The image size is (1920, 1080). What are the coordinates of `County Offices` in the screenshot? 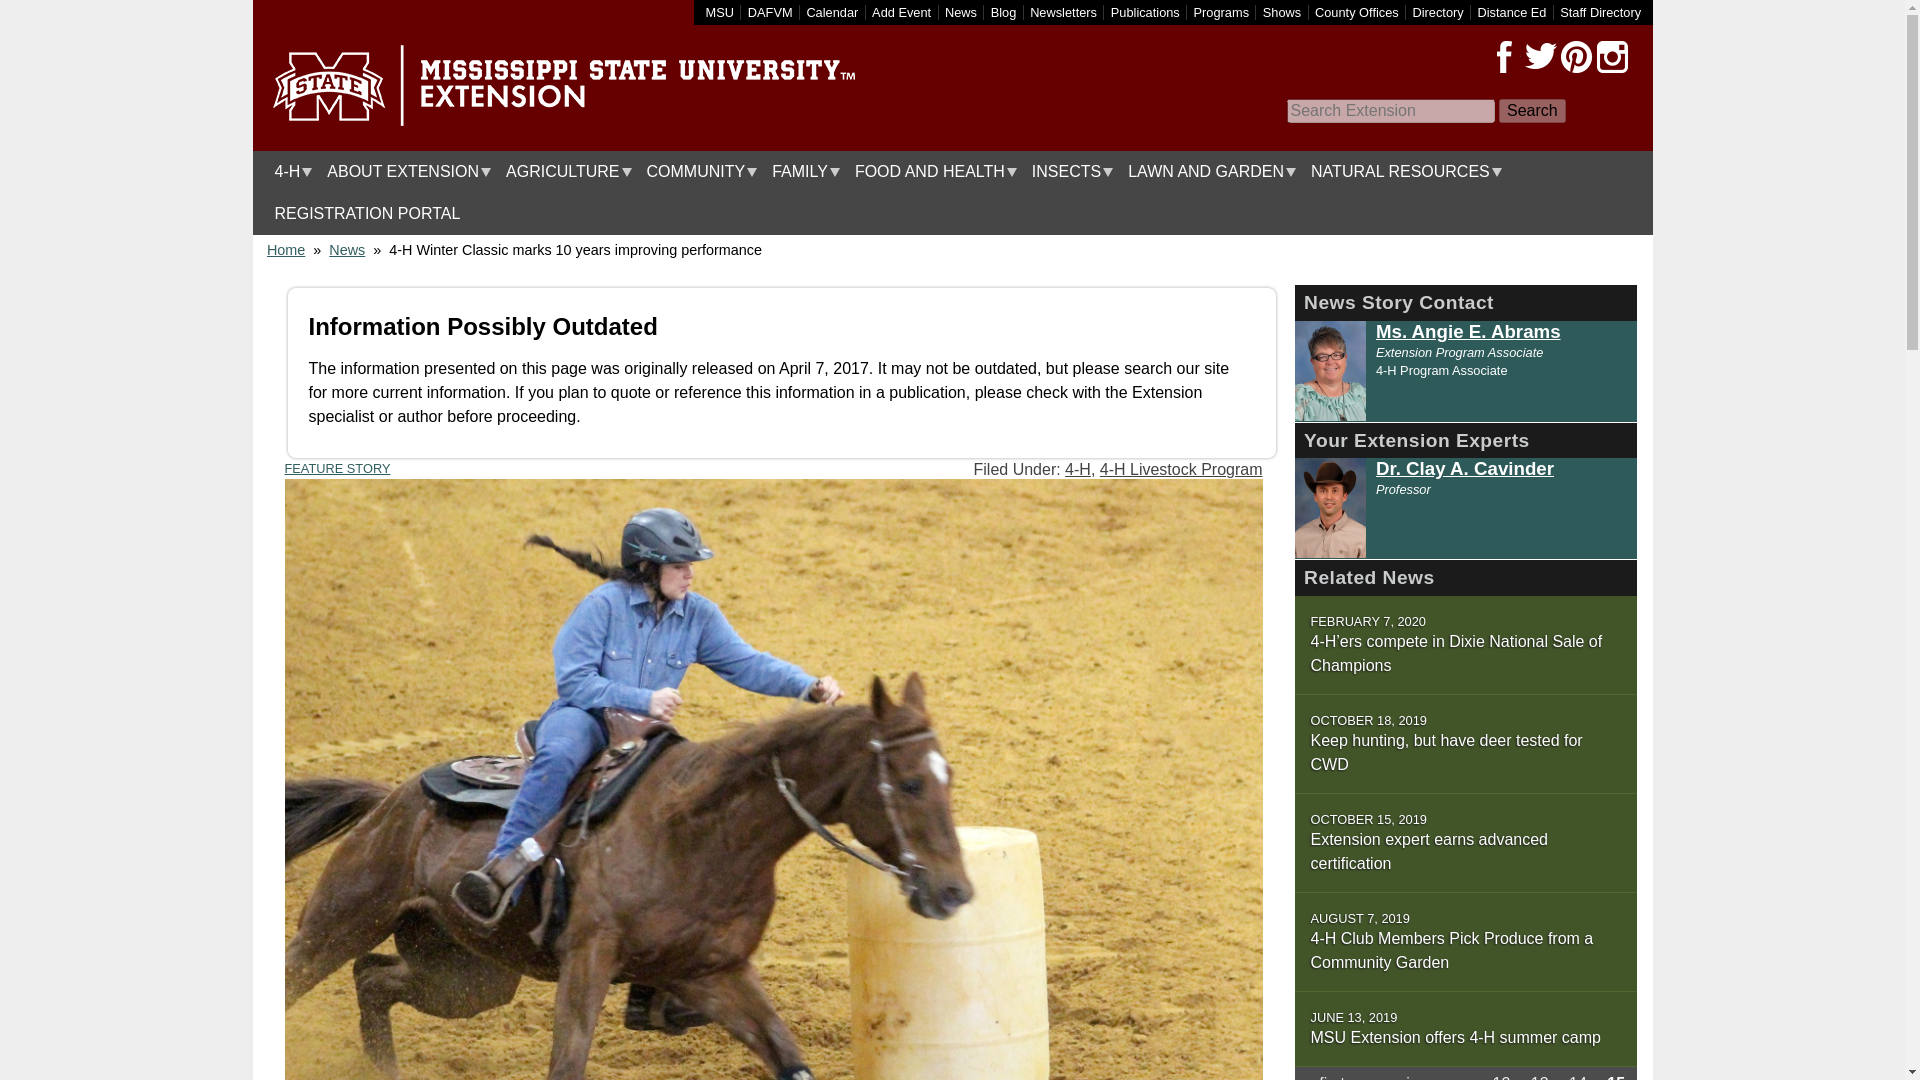 It's located at (1357, 12).